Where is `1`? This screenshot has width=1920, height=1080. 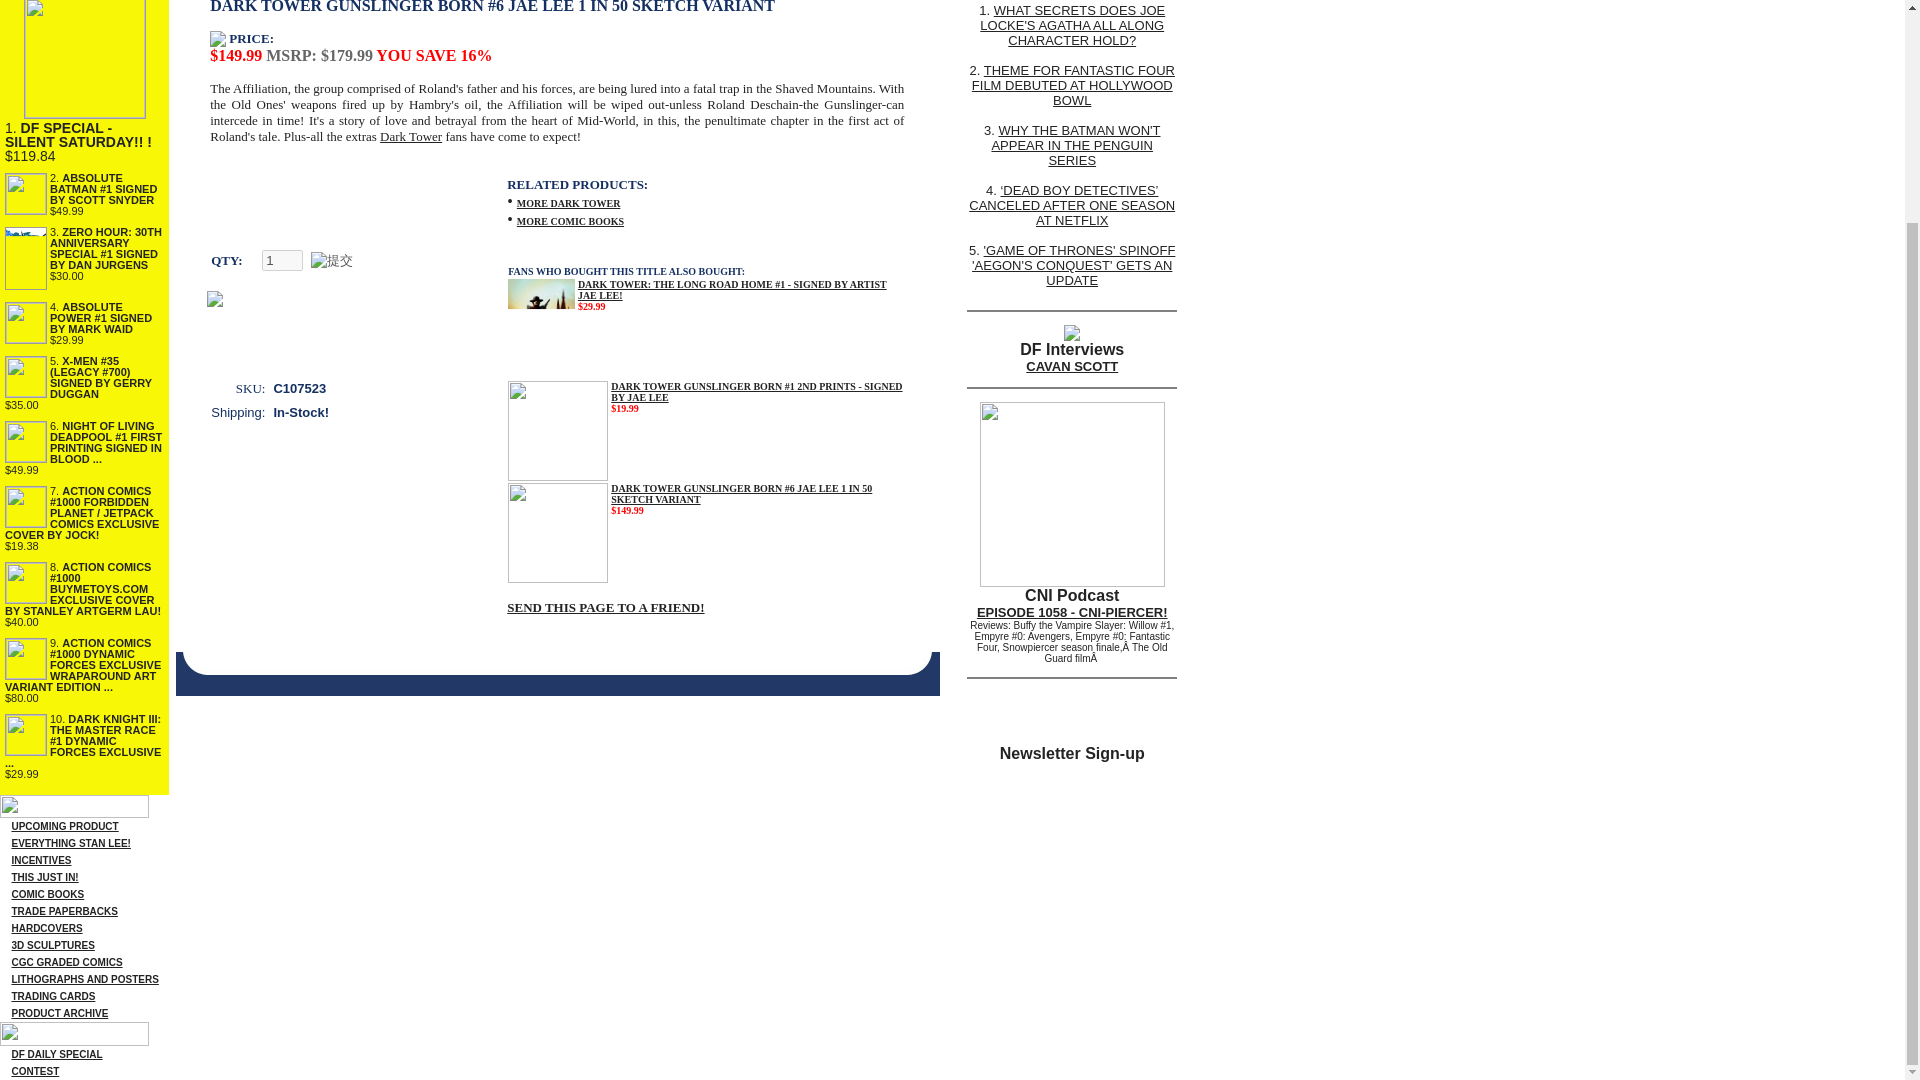
1 is located at coordinates (282, 260).